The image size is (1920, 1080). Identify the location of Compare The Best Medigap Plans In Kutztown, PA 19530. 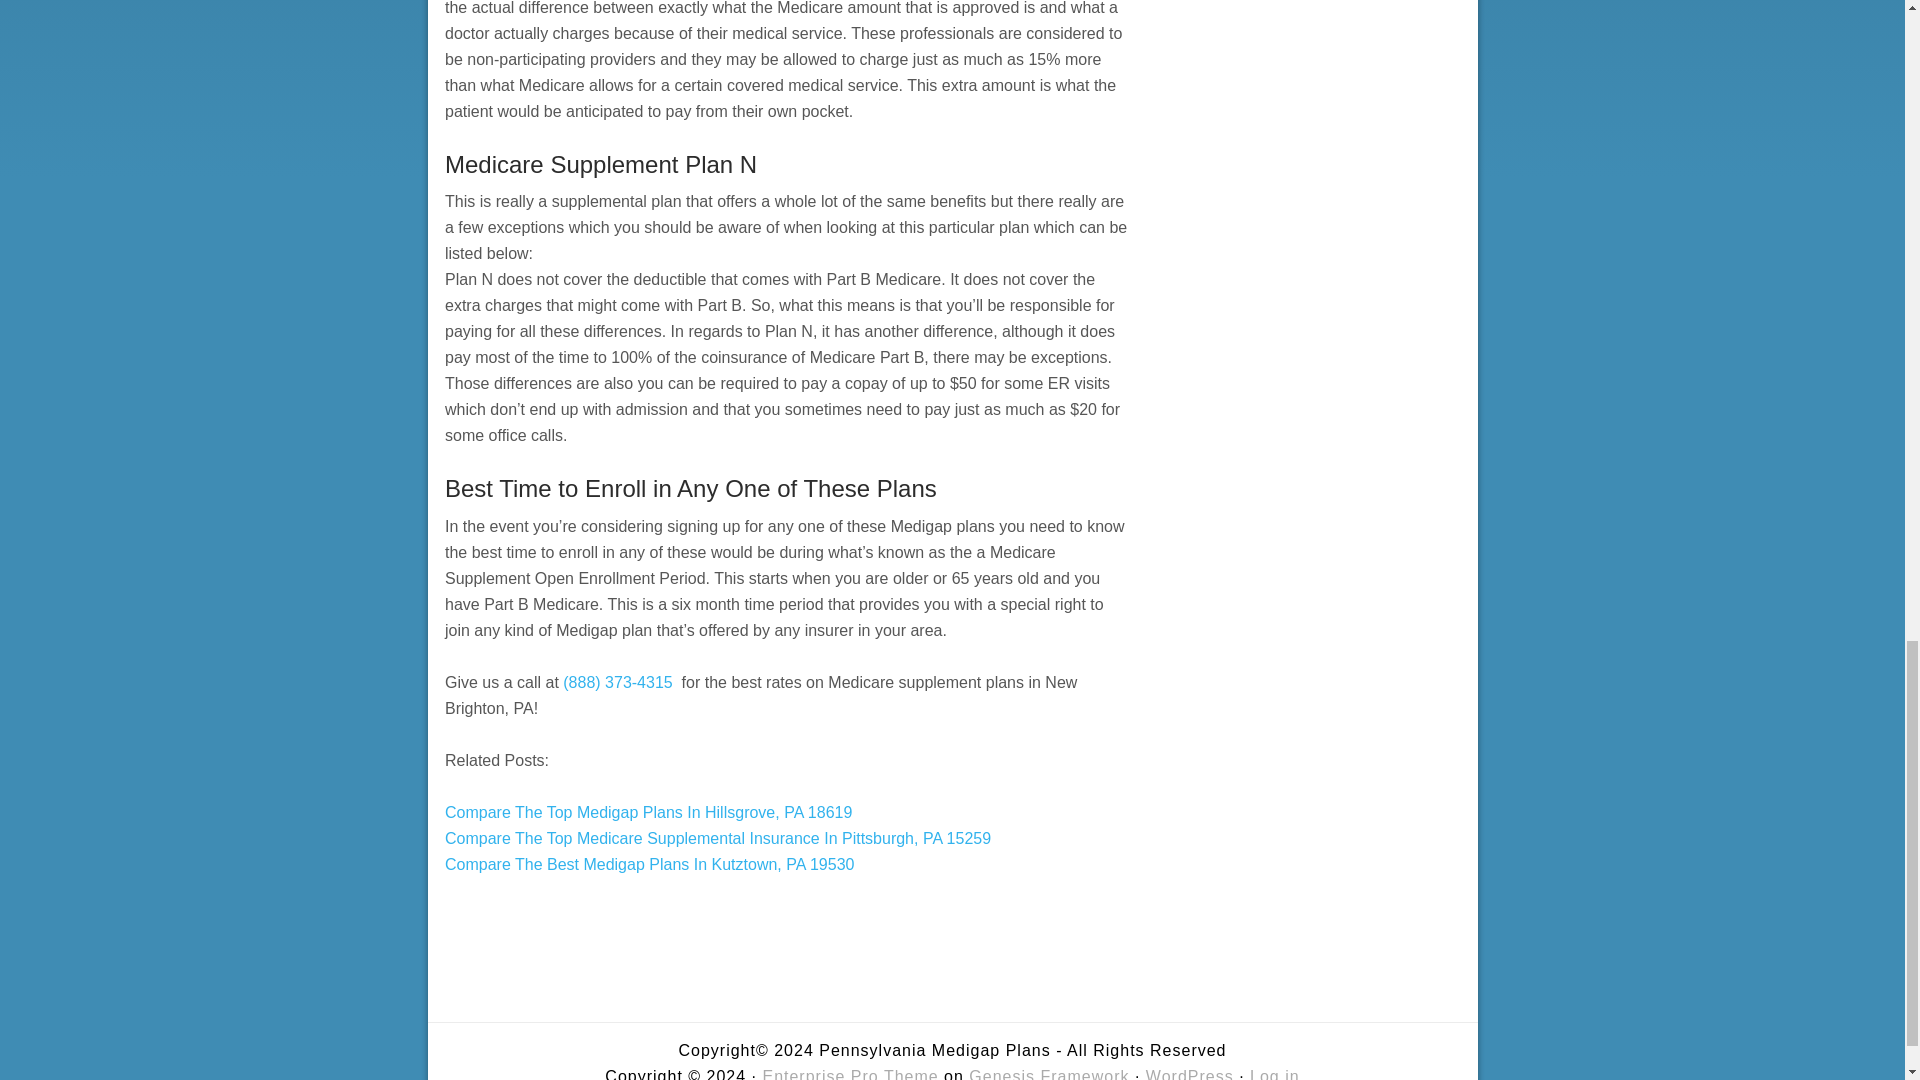
(650, 864).